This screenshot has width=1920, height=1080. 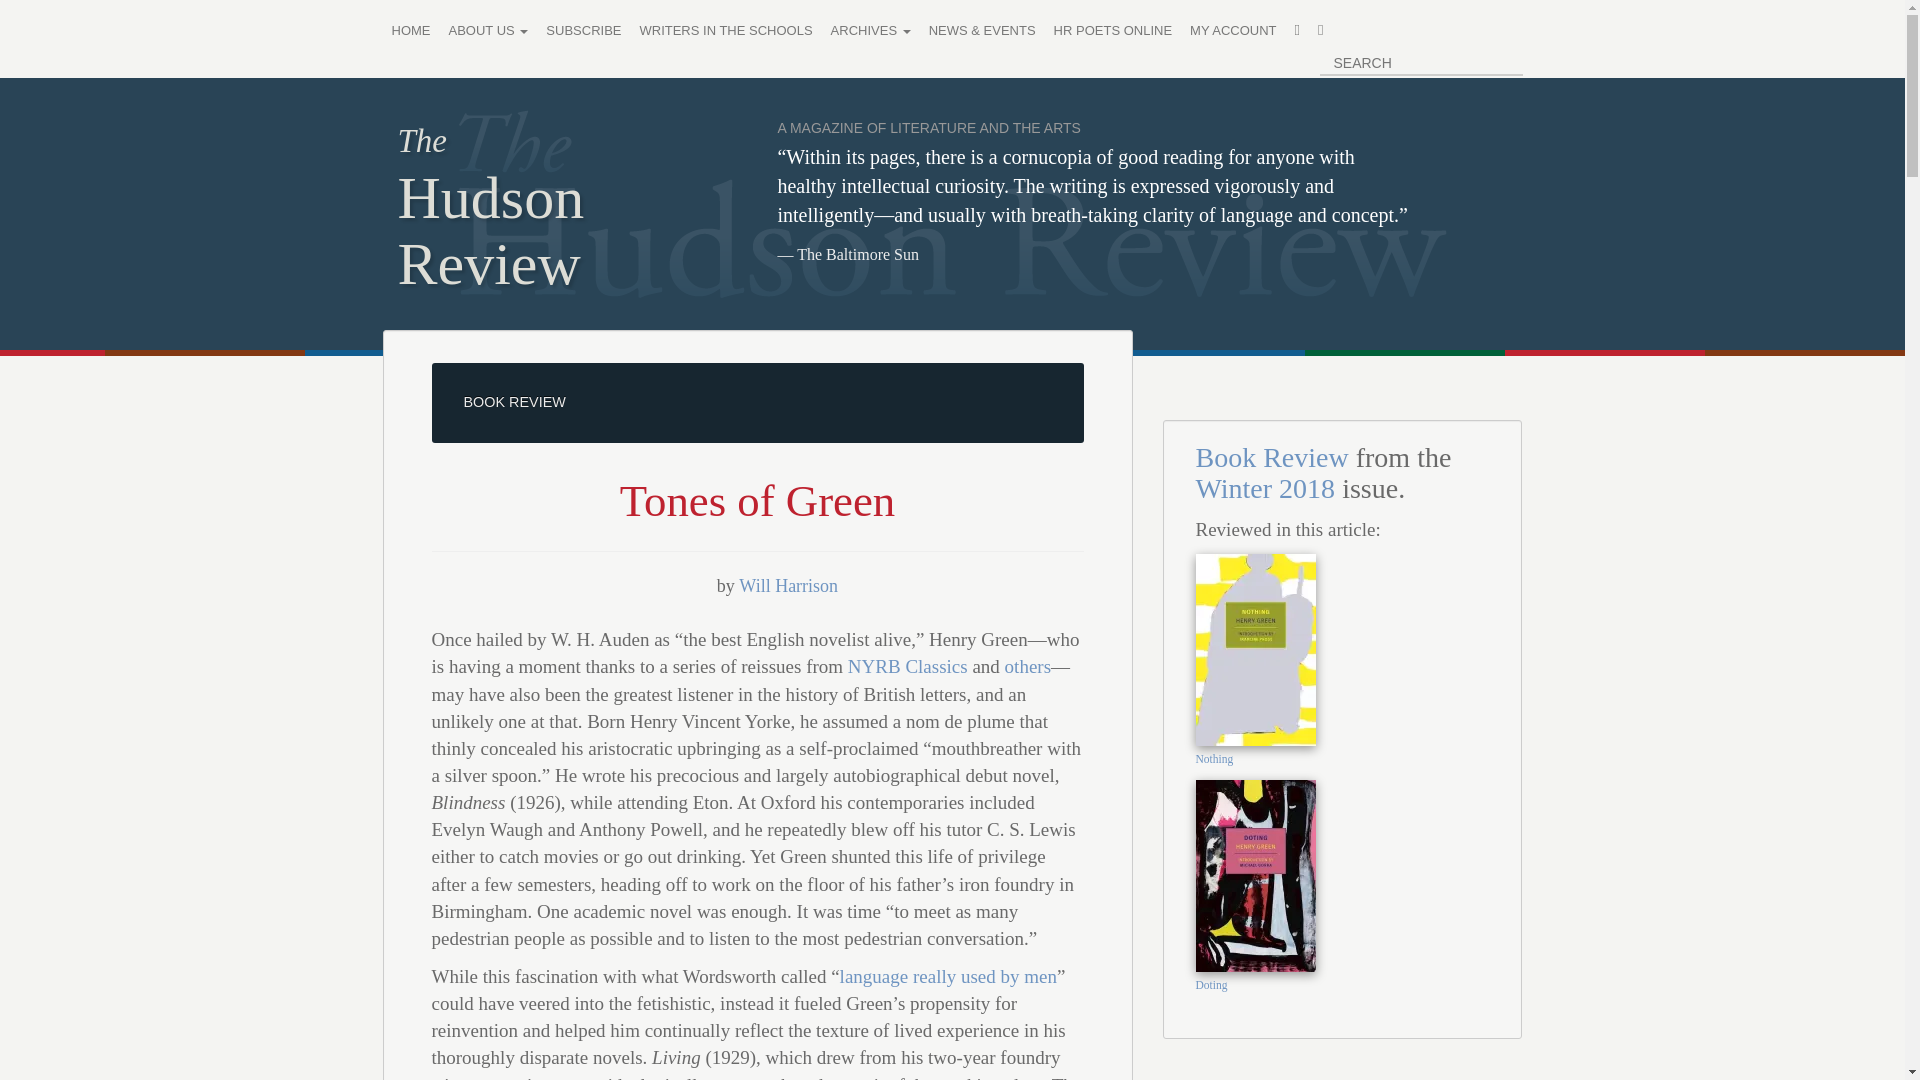 What do you see at coordinates (788, 586) in the screenshot?
I see `Will Harrison` at bounding box center [788, 586].